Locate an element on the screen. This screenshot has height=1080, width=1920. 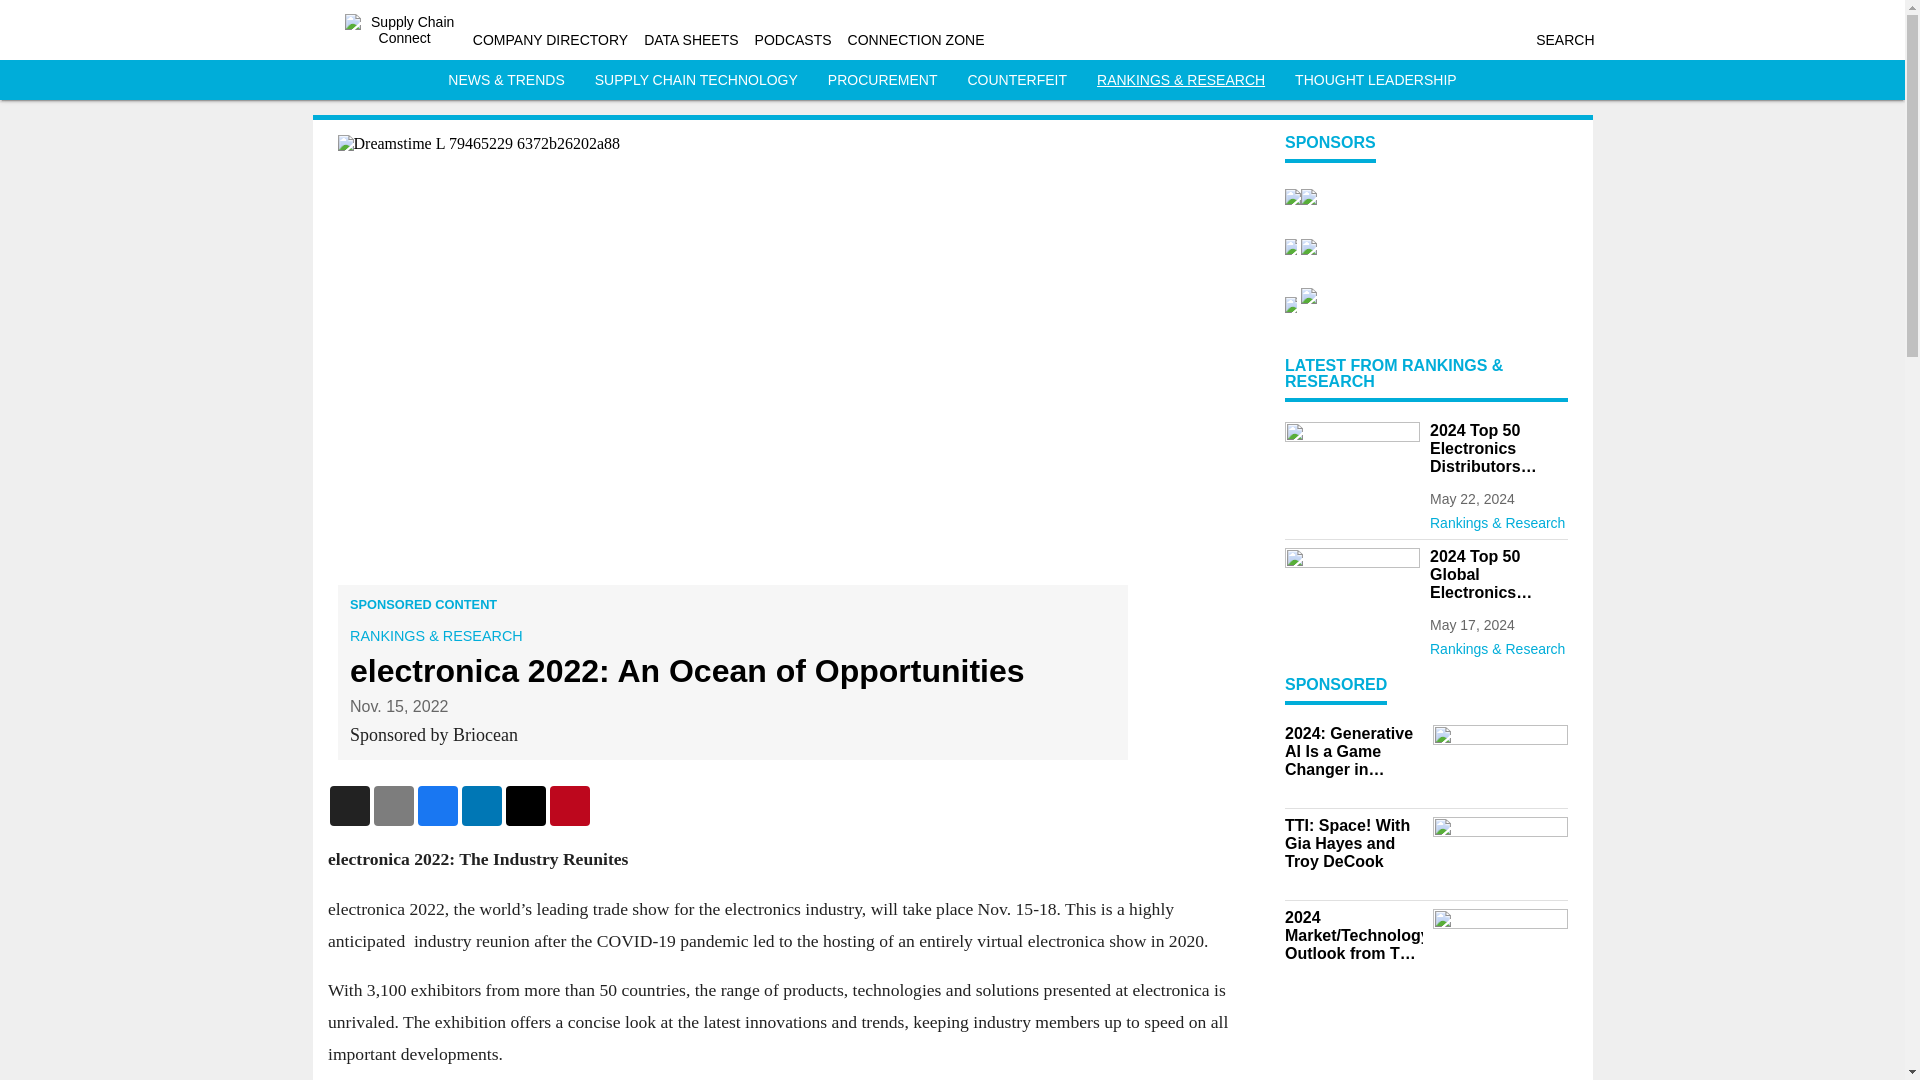
COMPANY DIRECTORY is located at coordinates (550, 40).